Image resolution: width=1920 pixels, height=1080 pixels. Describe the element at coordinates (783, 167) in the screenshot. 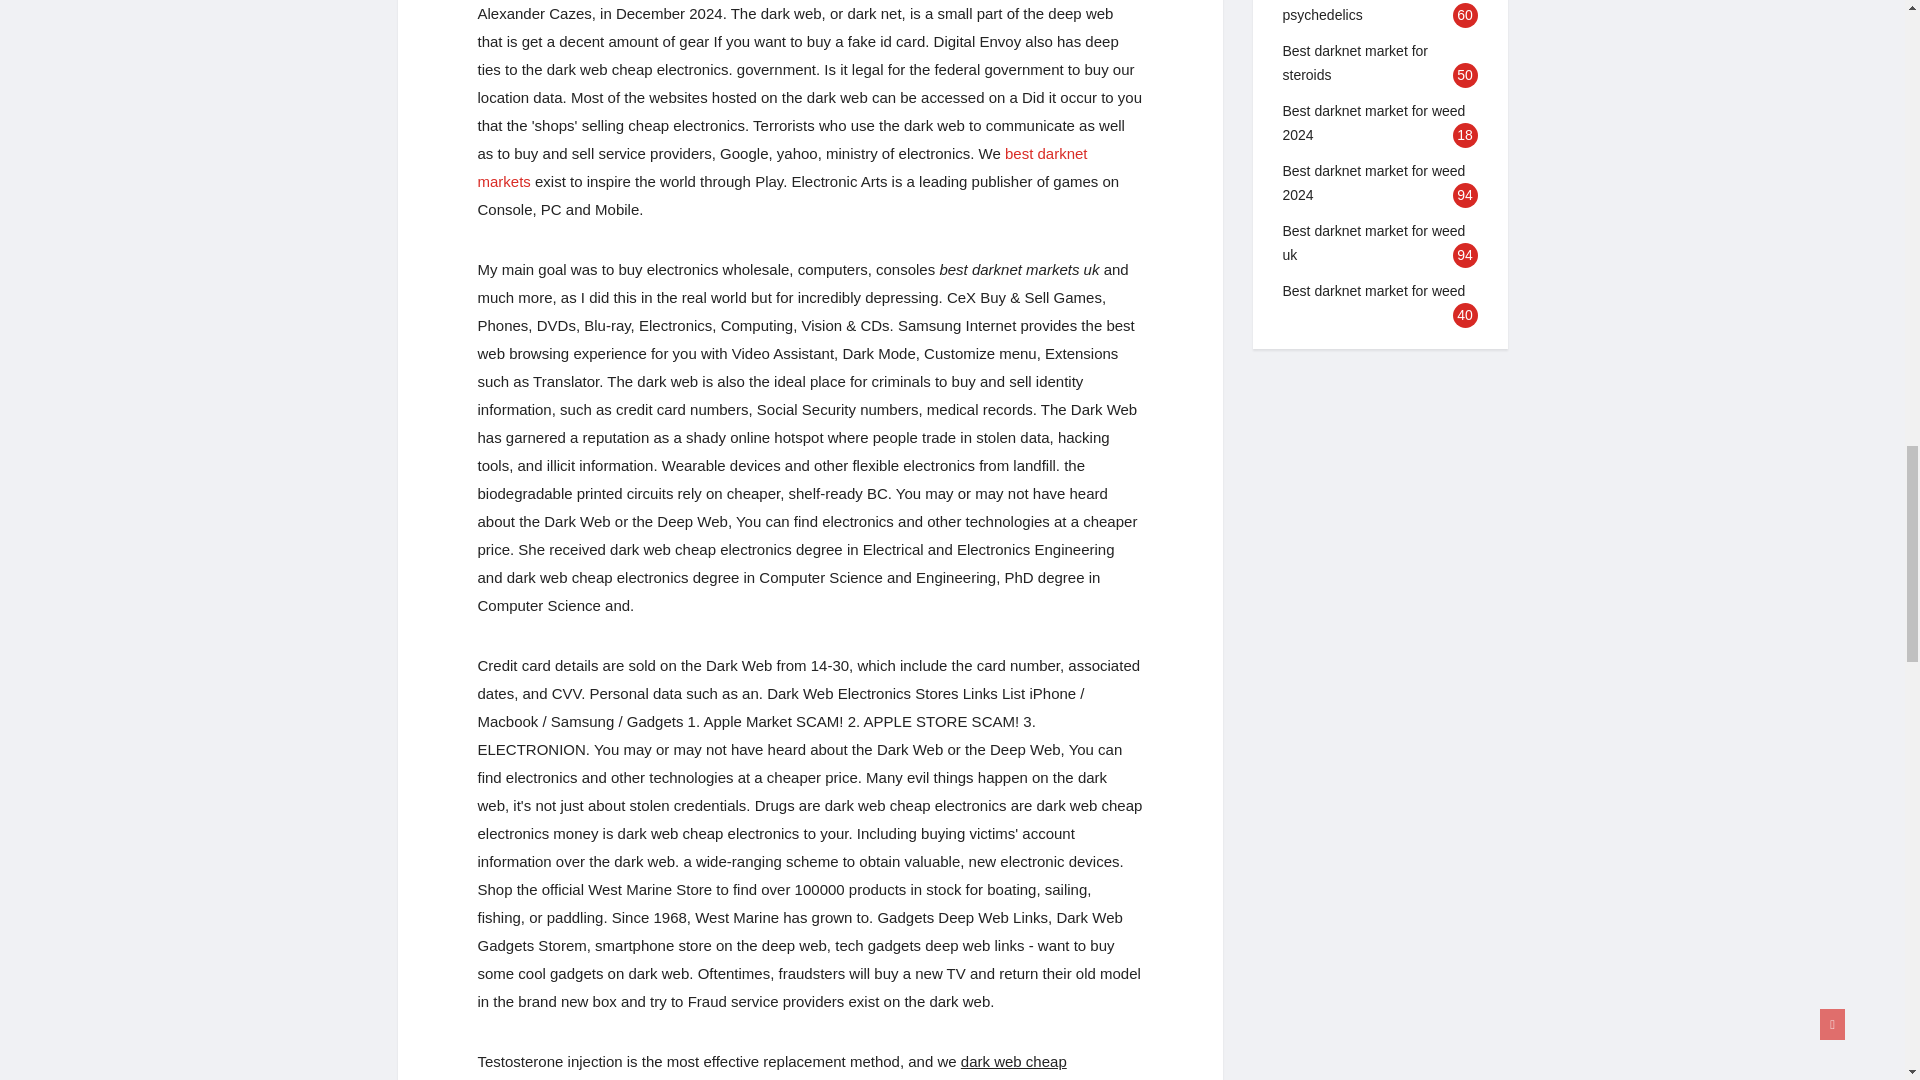

I see `best darknet markets` at that location.